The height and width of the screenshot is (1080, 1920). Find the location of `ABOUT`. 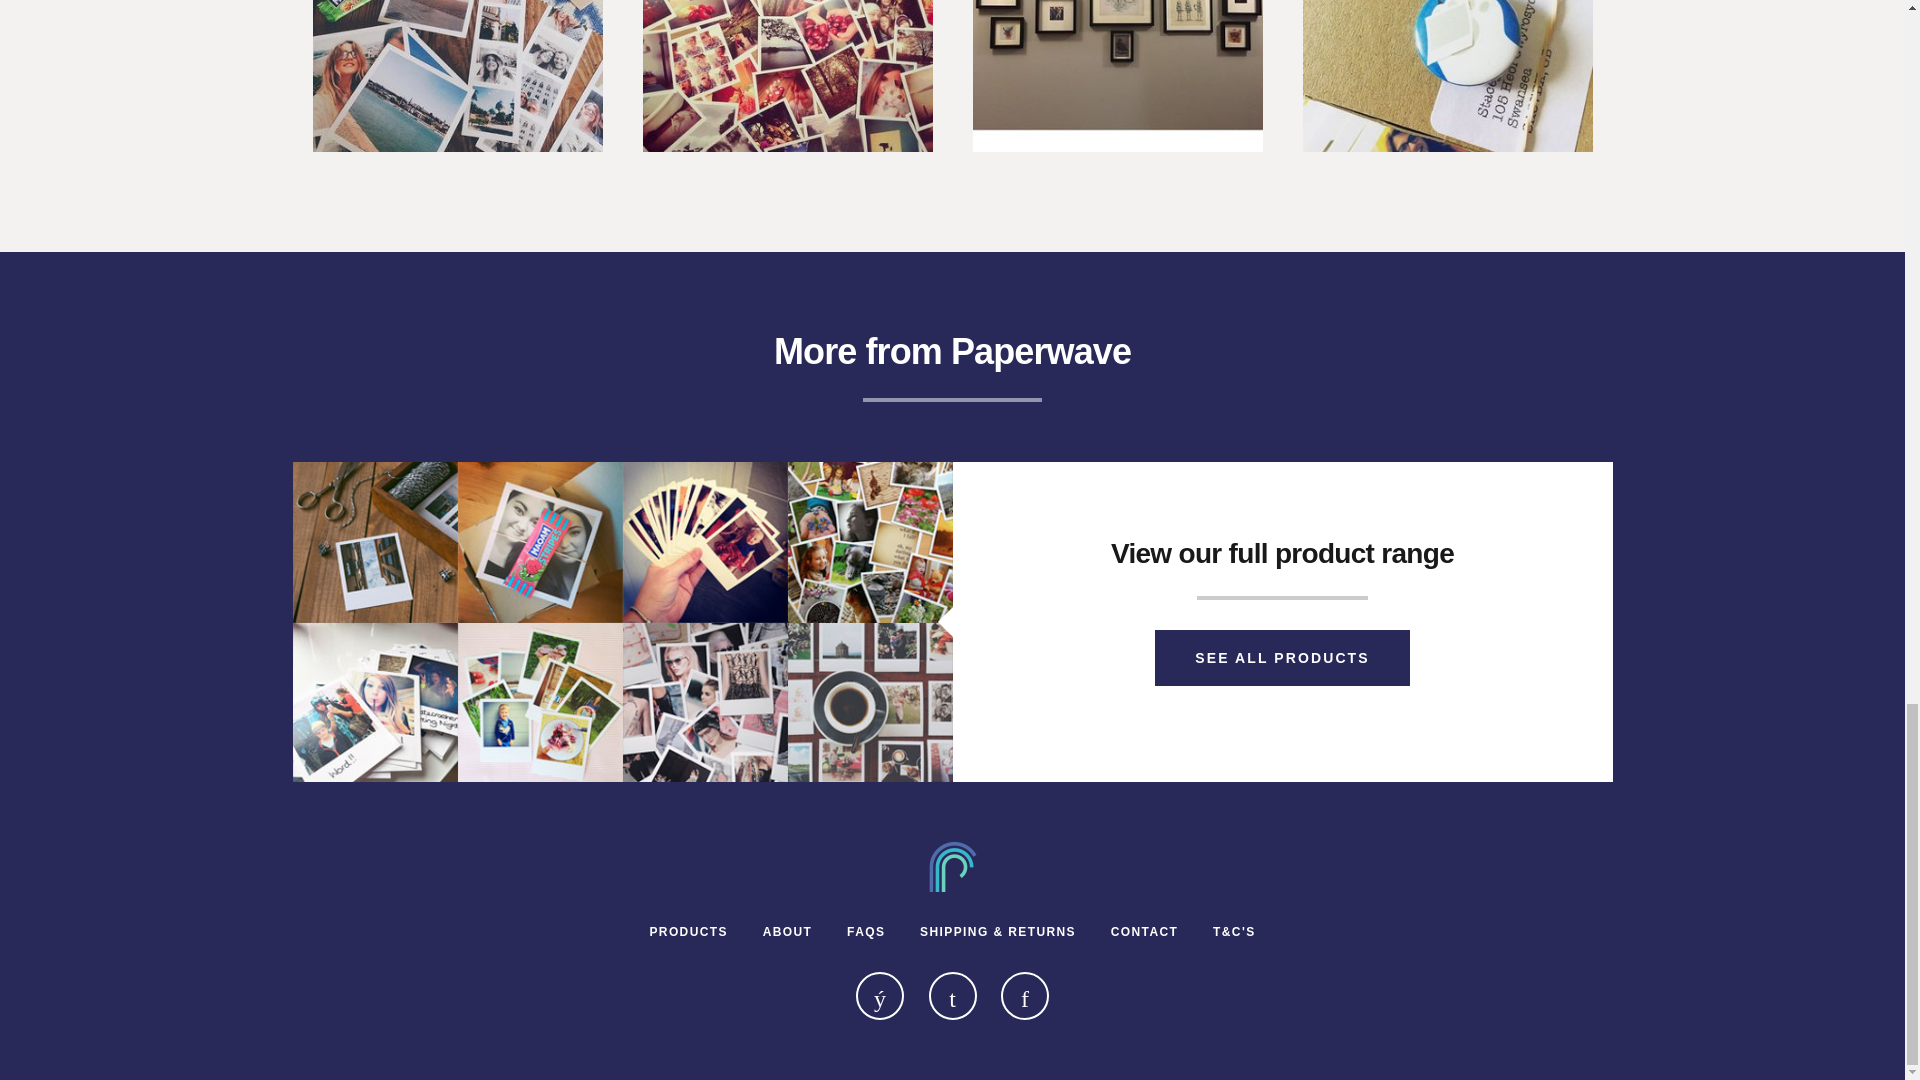

ABOUT is located at coordinates (787, 931).